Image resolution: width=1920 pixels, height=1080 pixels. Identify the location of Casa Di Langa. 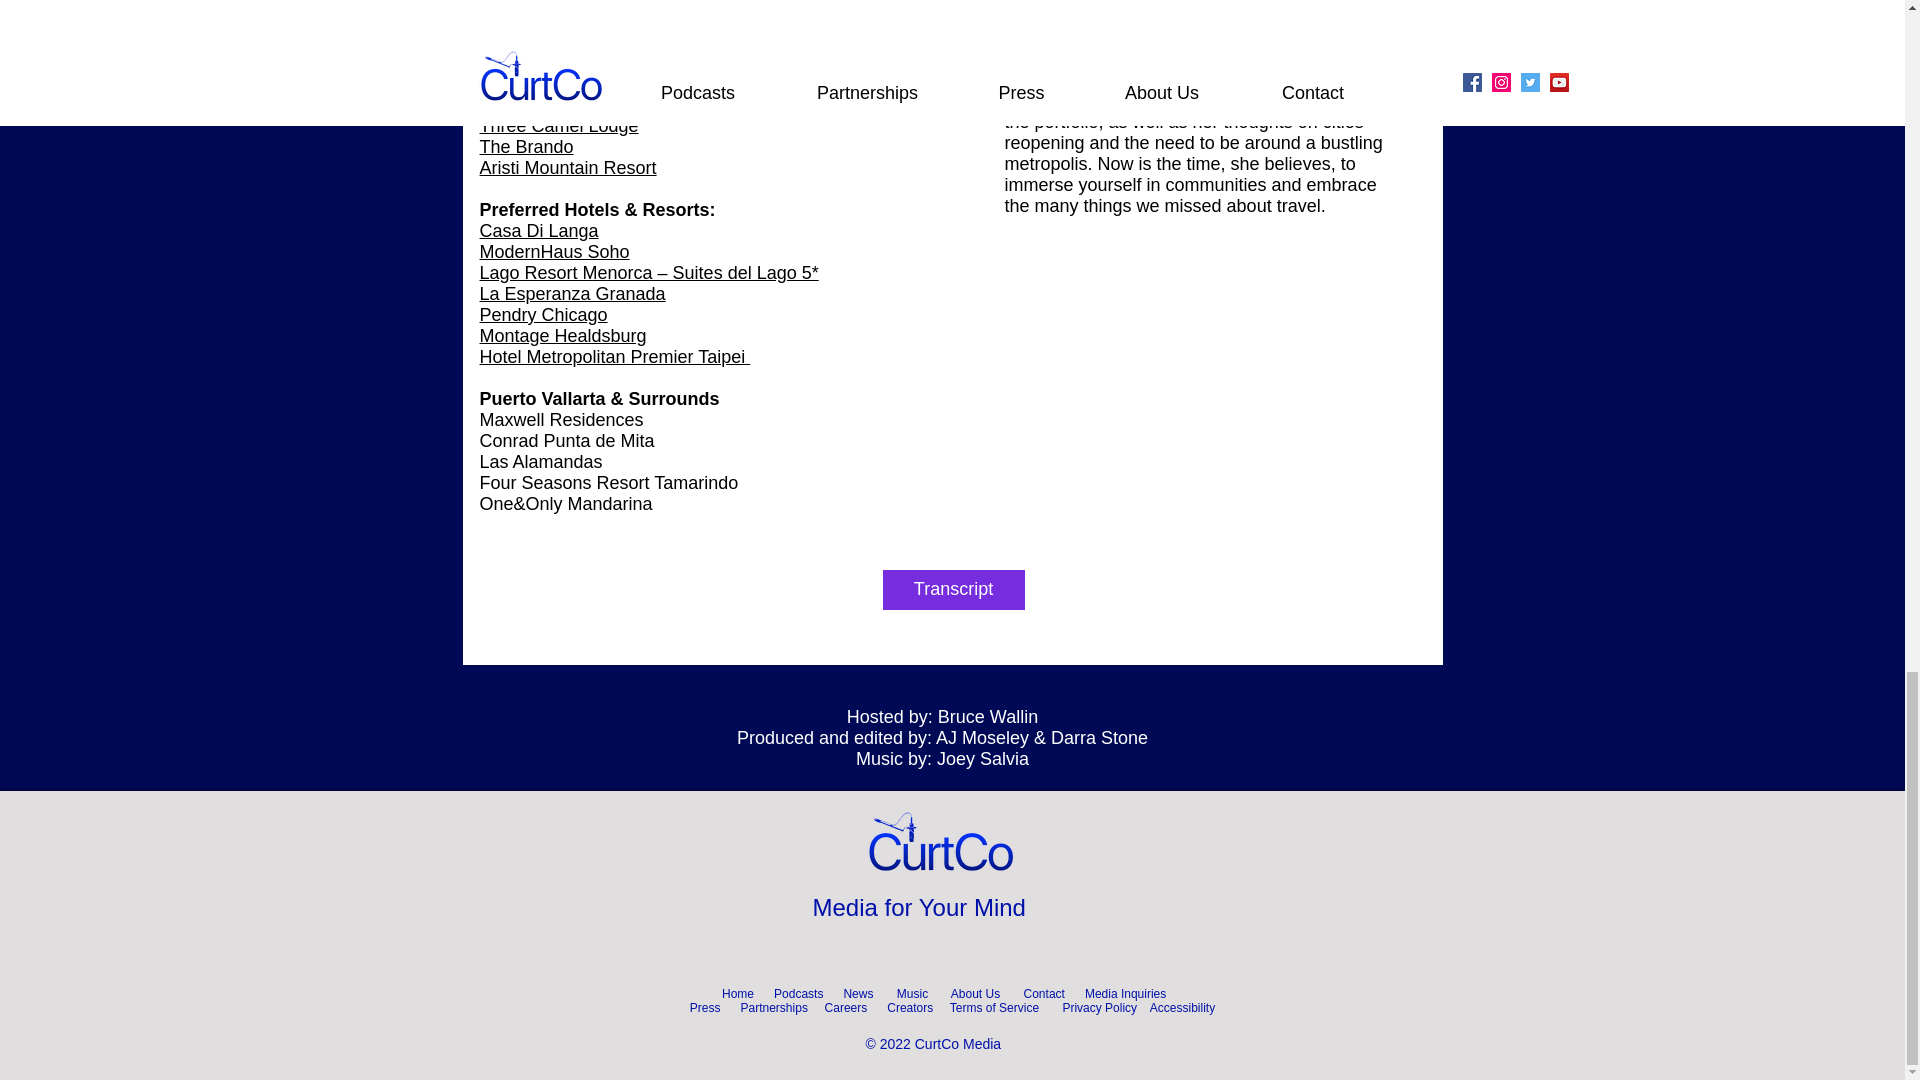
(540, 230).